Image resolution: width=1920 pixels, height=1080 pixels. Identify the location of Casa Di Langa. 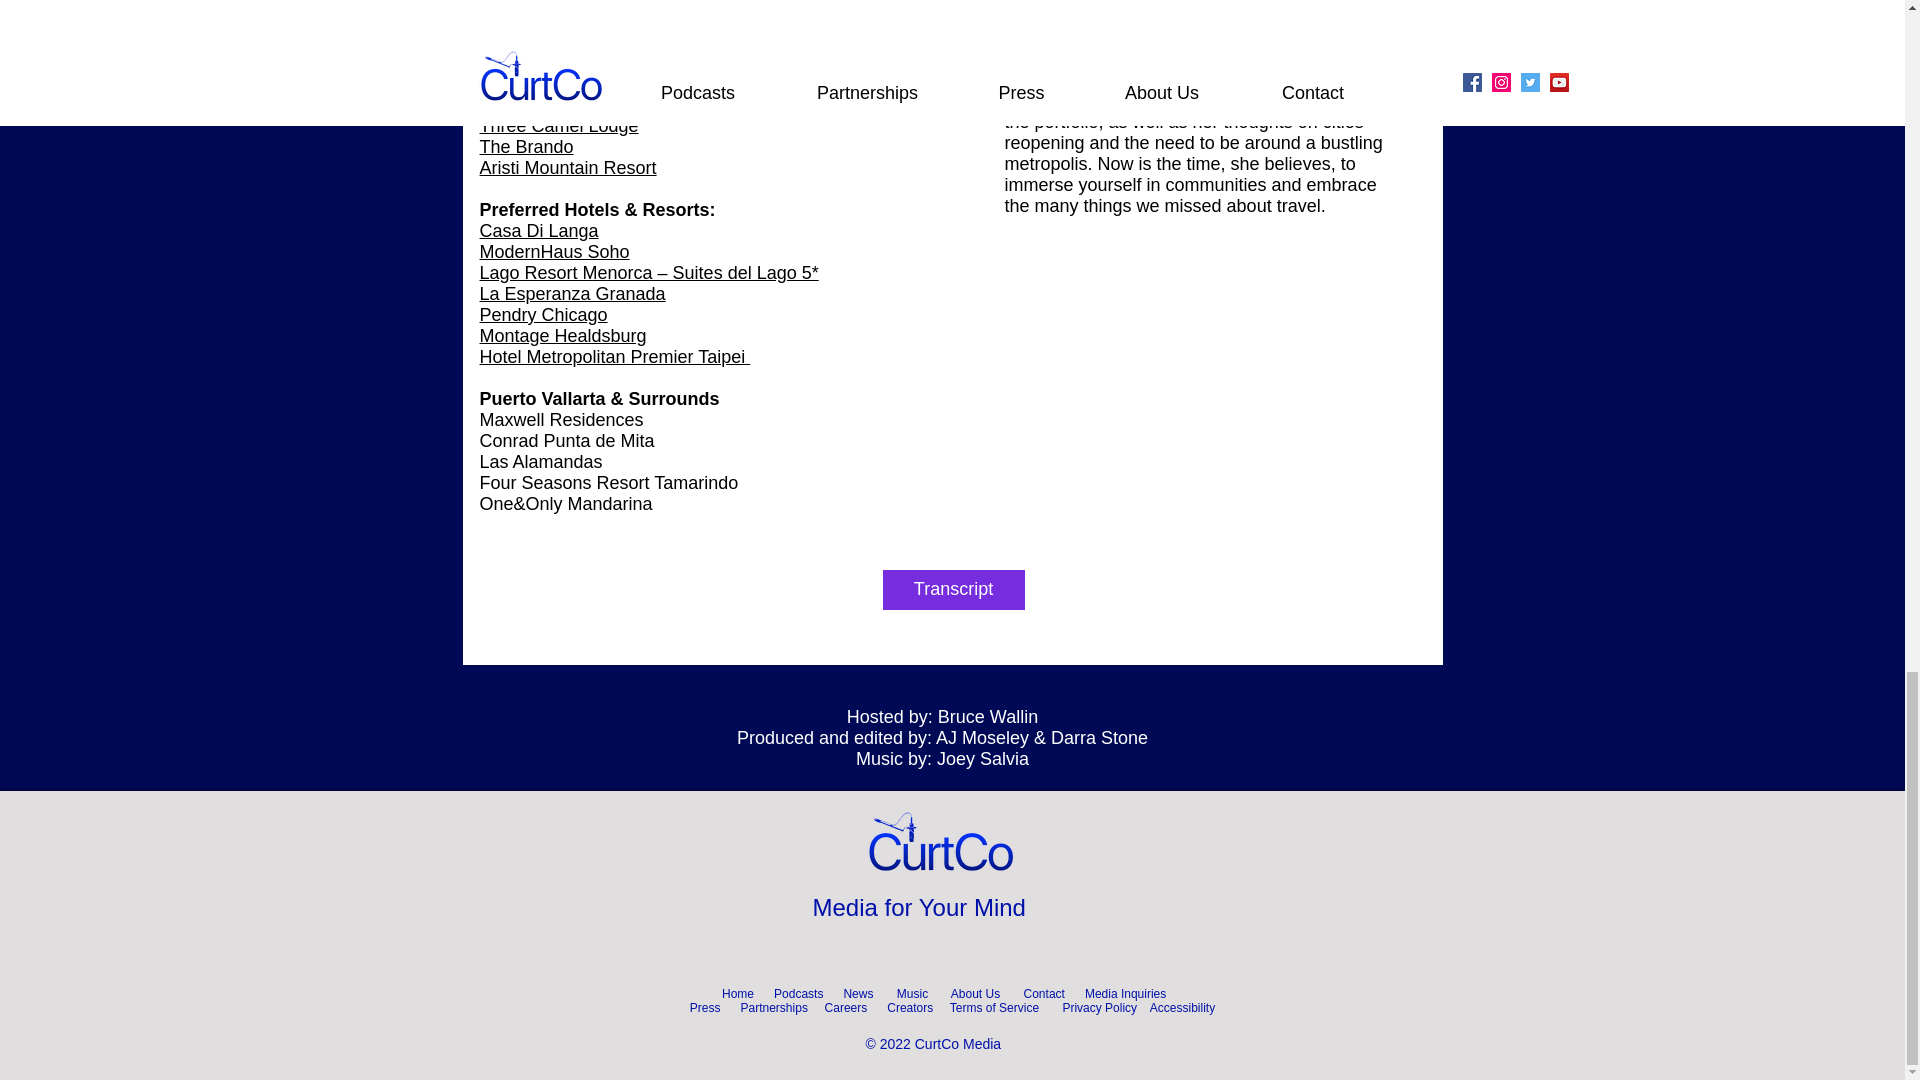
(540, 230).